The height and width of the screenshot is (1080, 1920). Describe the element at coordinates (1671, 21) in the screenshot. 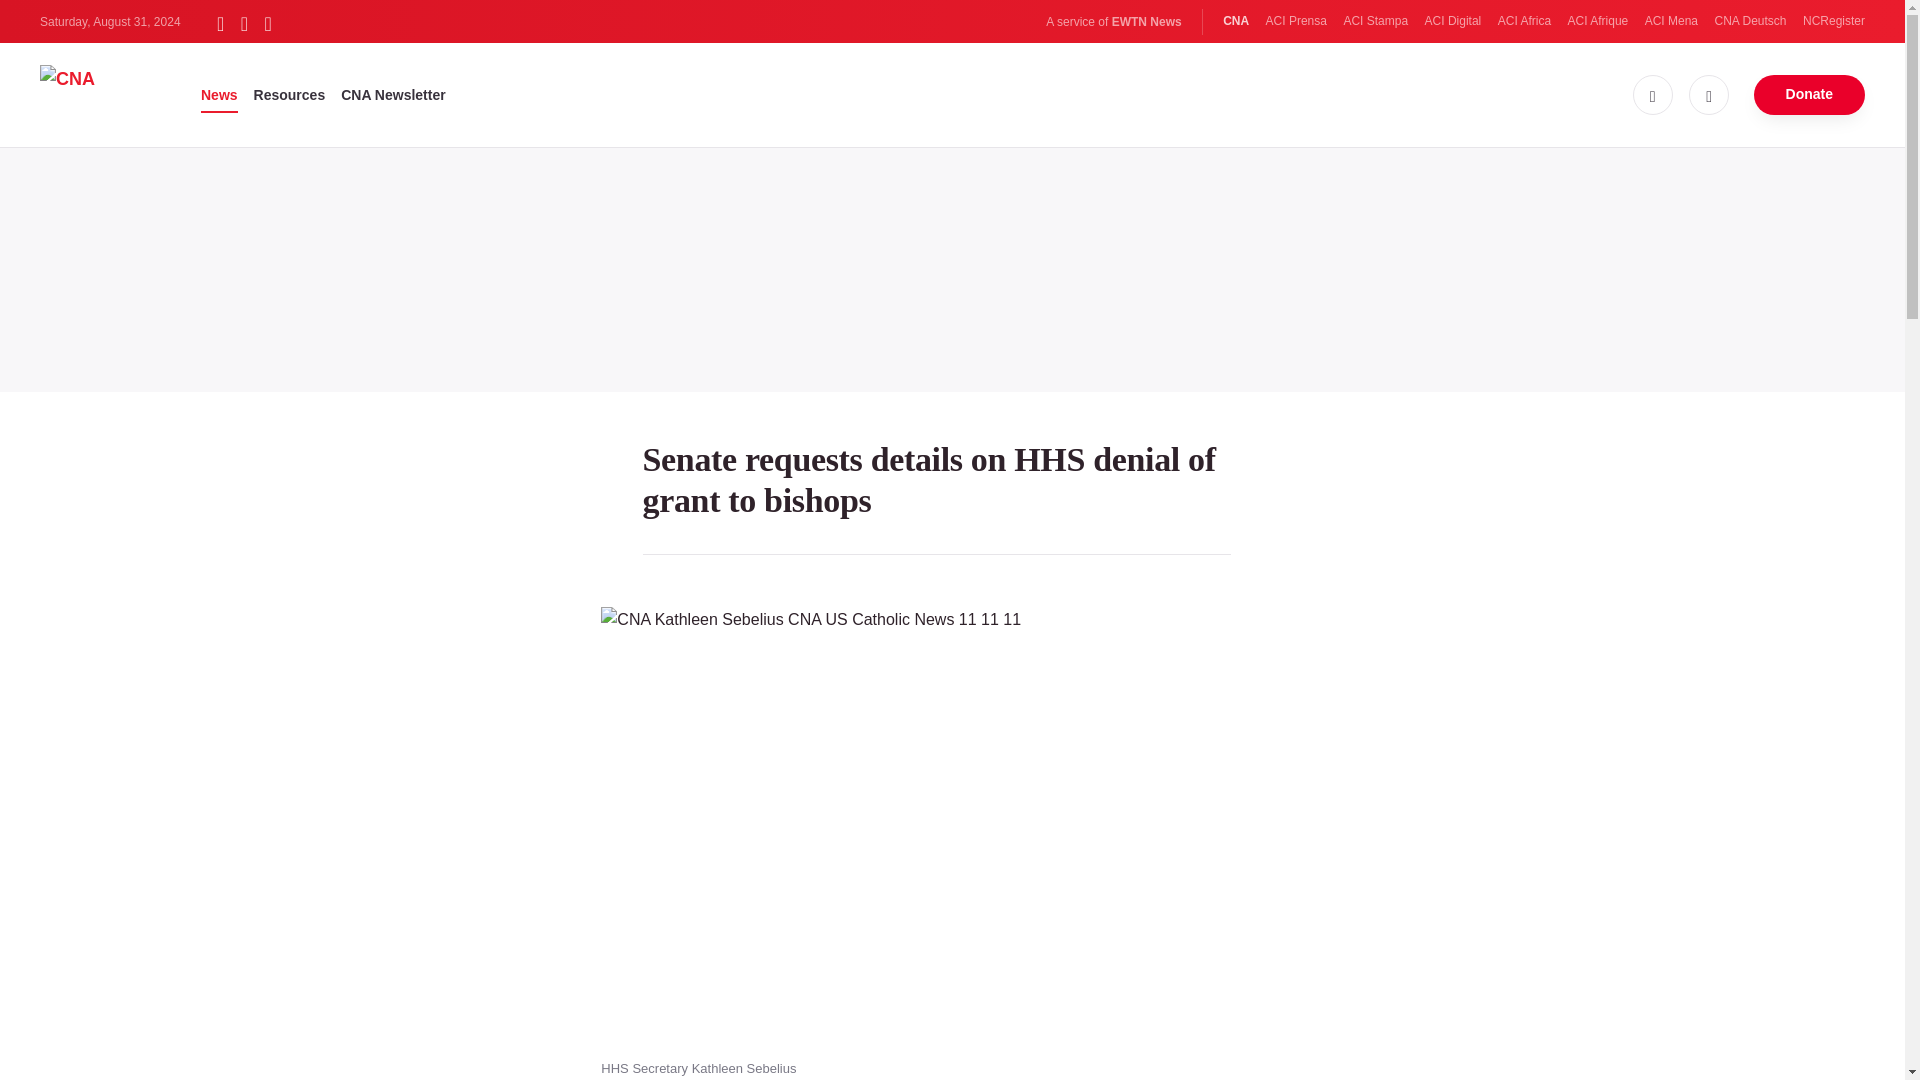

I see `ACI Mena` at that location.